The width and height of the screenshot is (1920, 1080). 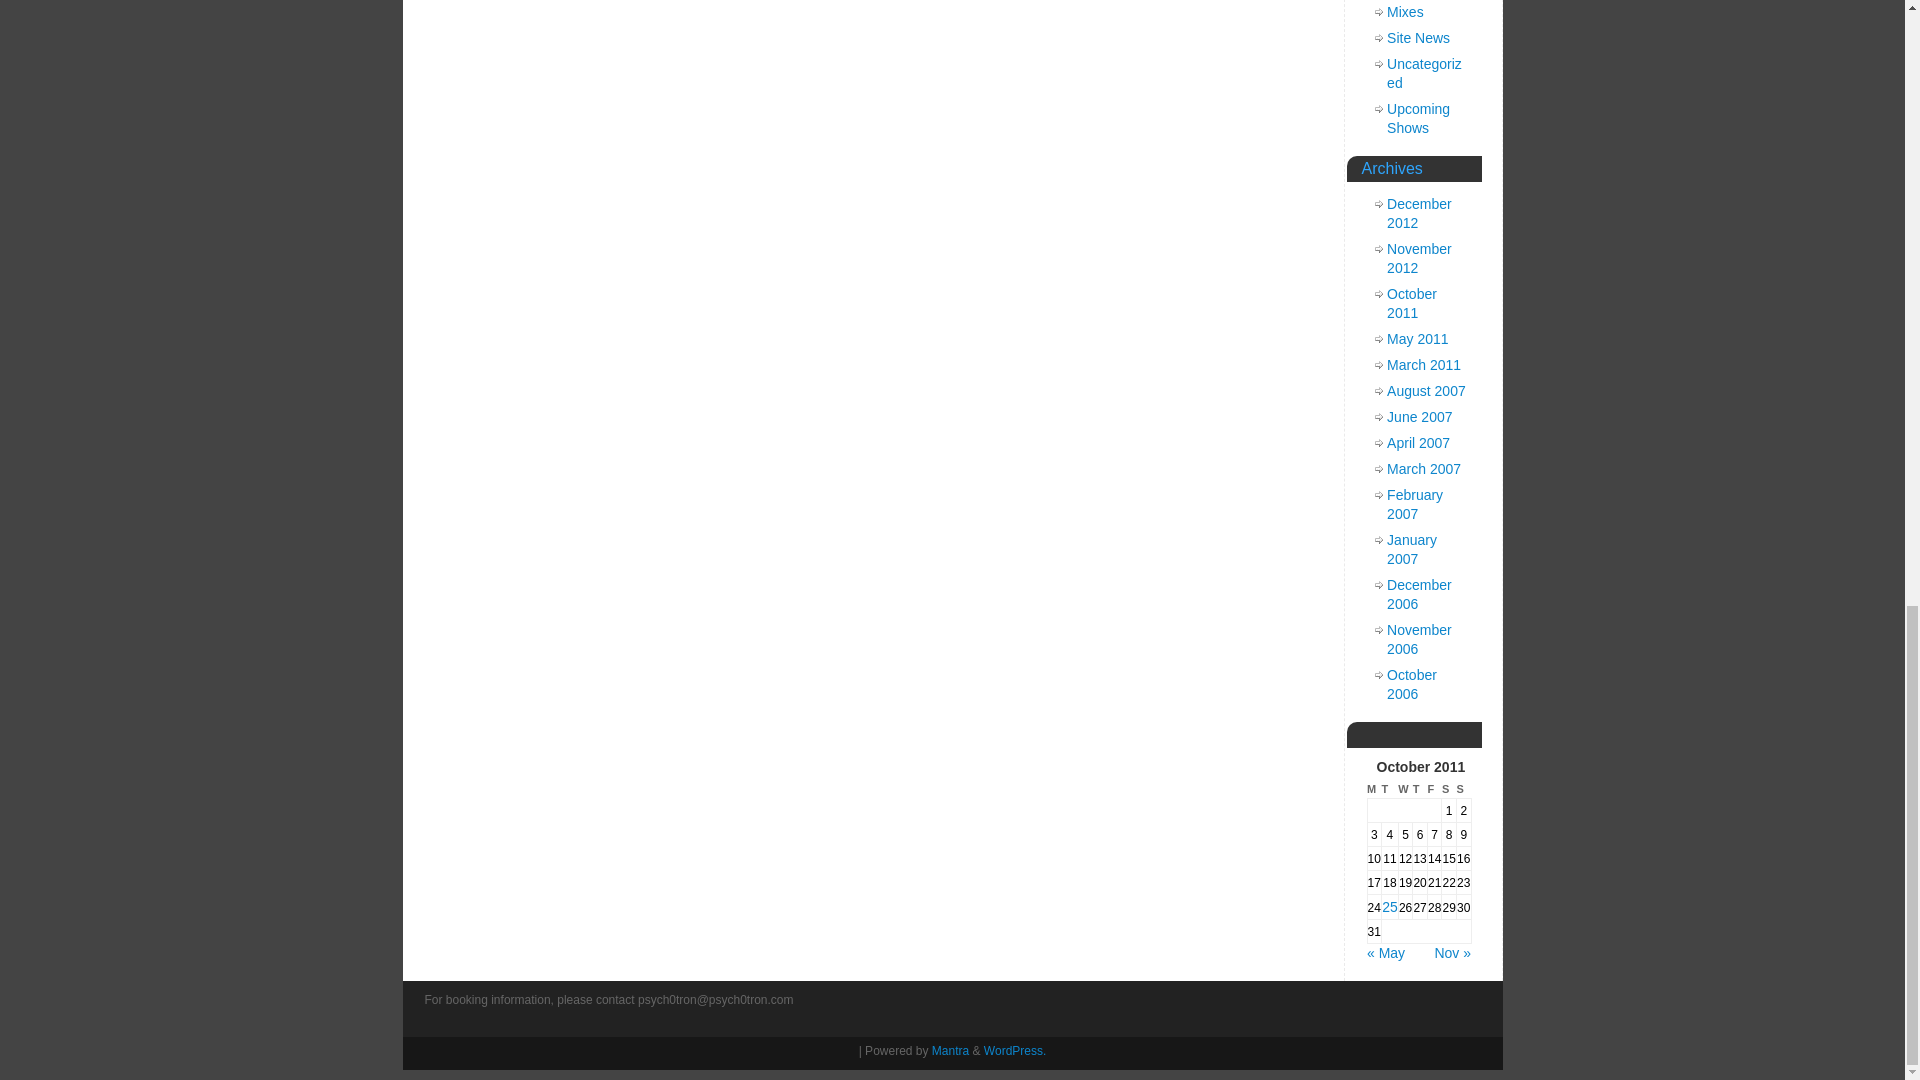 I want to click on March 2011, so click(x=1424, y=364).